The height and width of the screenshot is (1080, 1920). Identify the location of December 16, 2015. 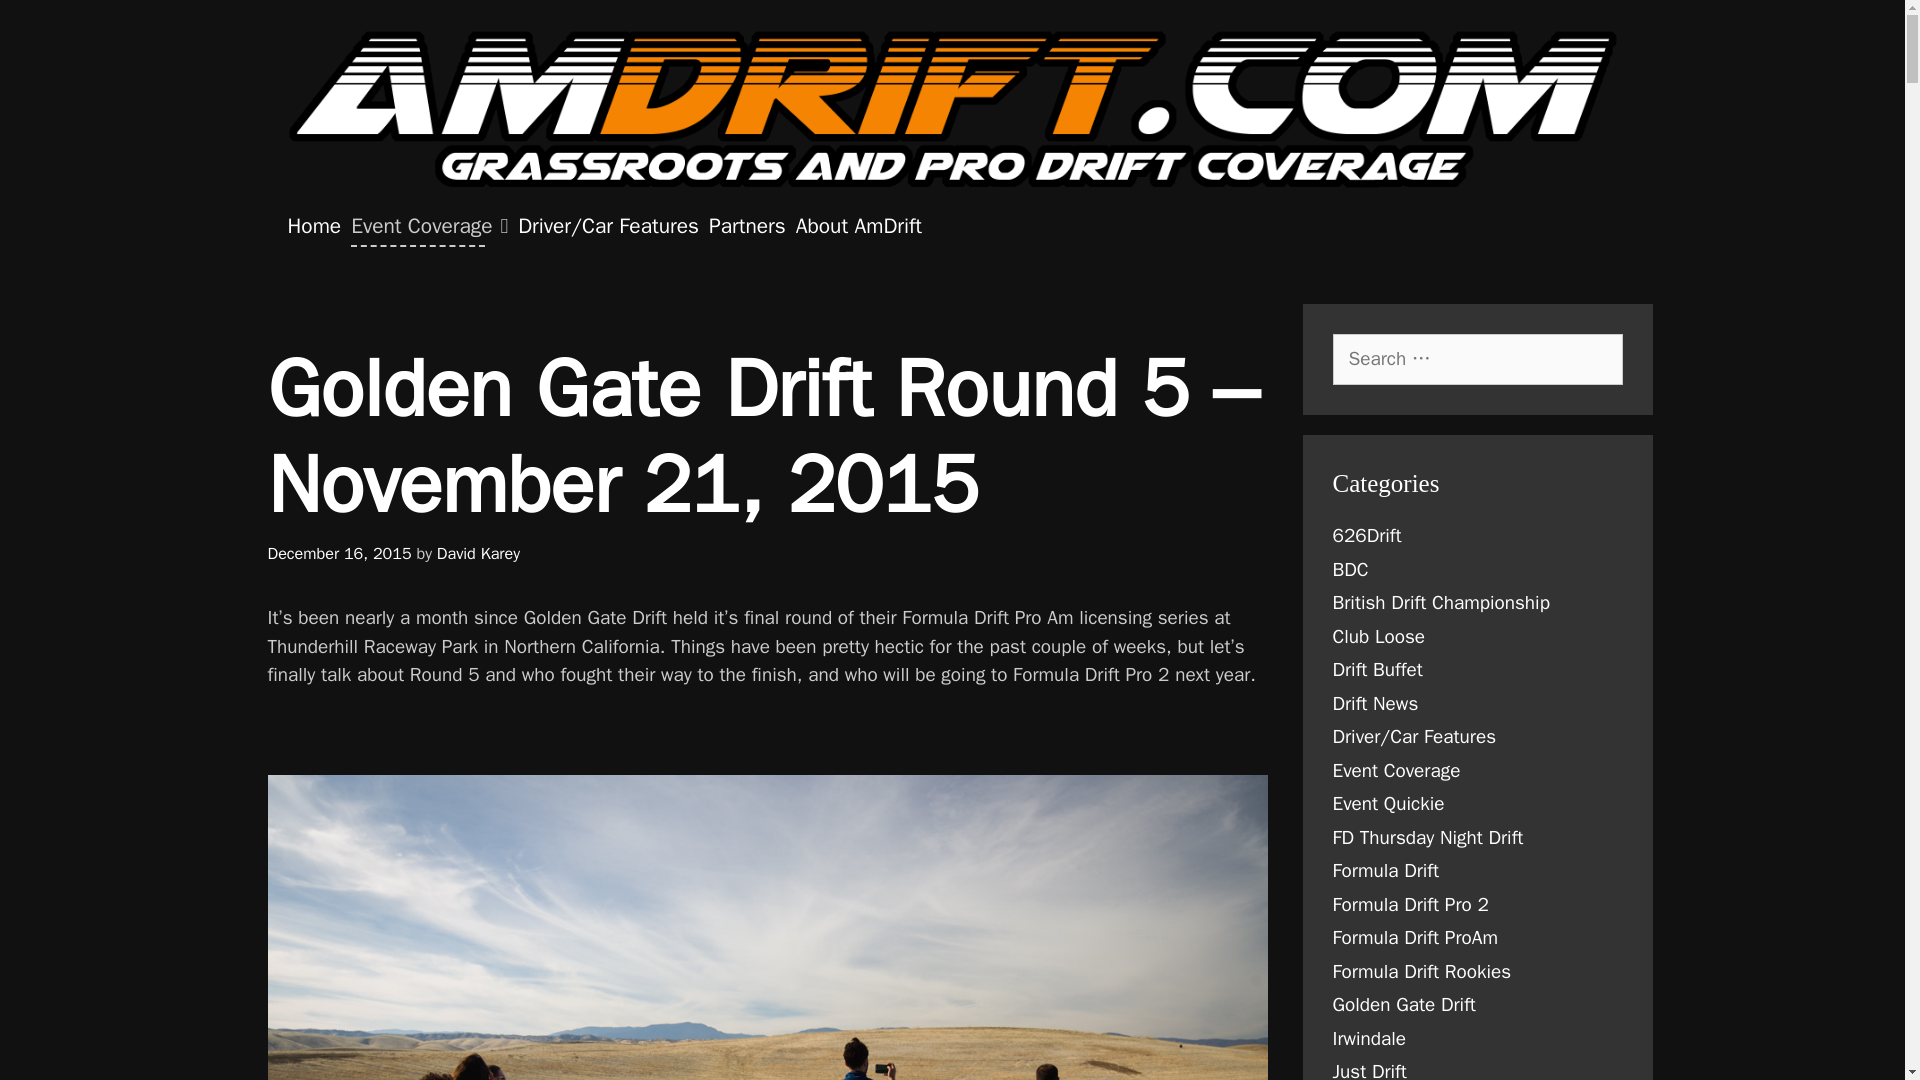
(340, 553).